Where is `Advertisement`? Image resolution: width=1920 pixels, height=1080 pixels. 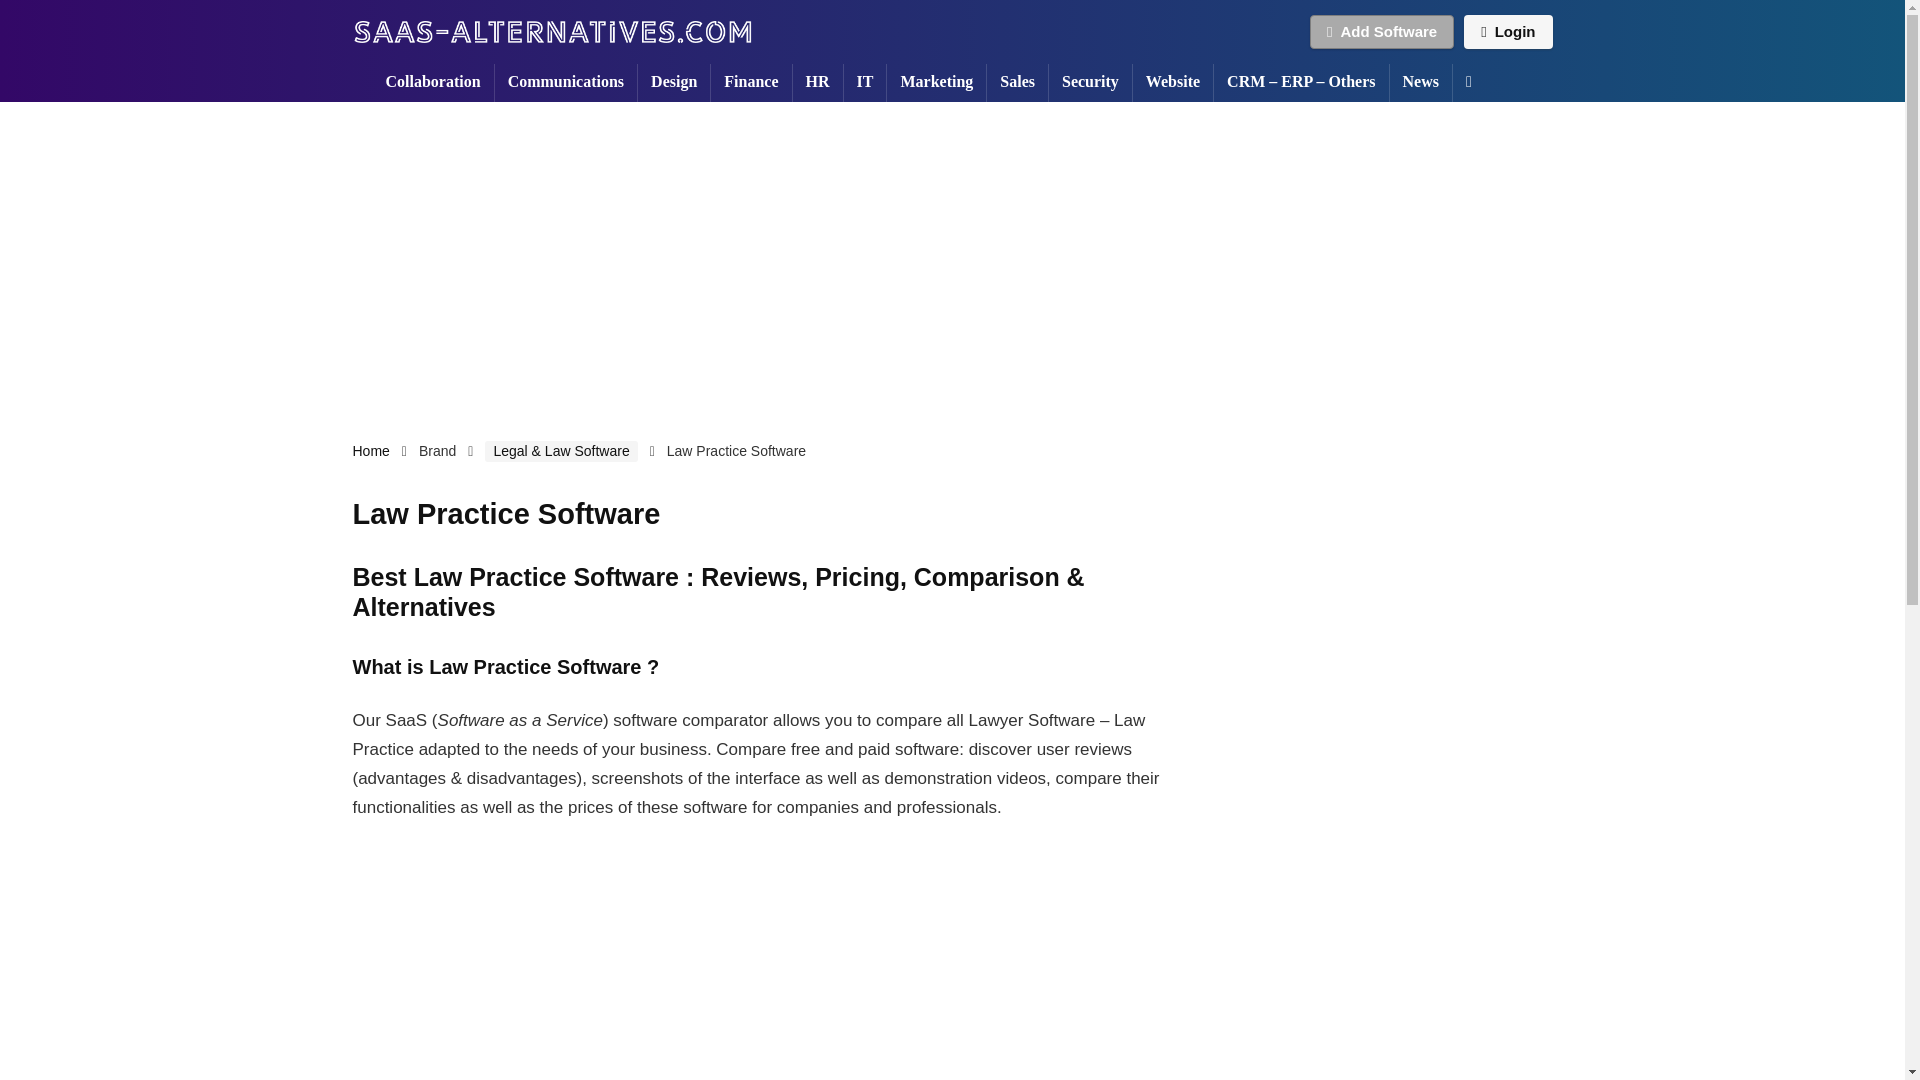 Advertisement is located at coordinates (1383, 576).